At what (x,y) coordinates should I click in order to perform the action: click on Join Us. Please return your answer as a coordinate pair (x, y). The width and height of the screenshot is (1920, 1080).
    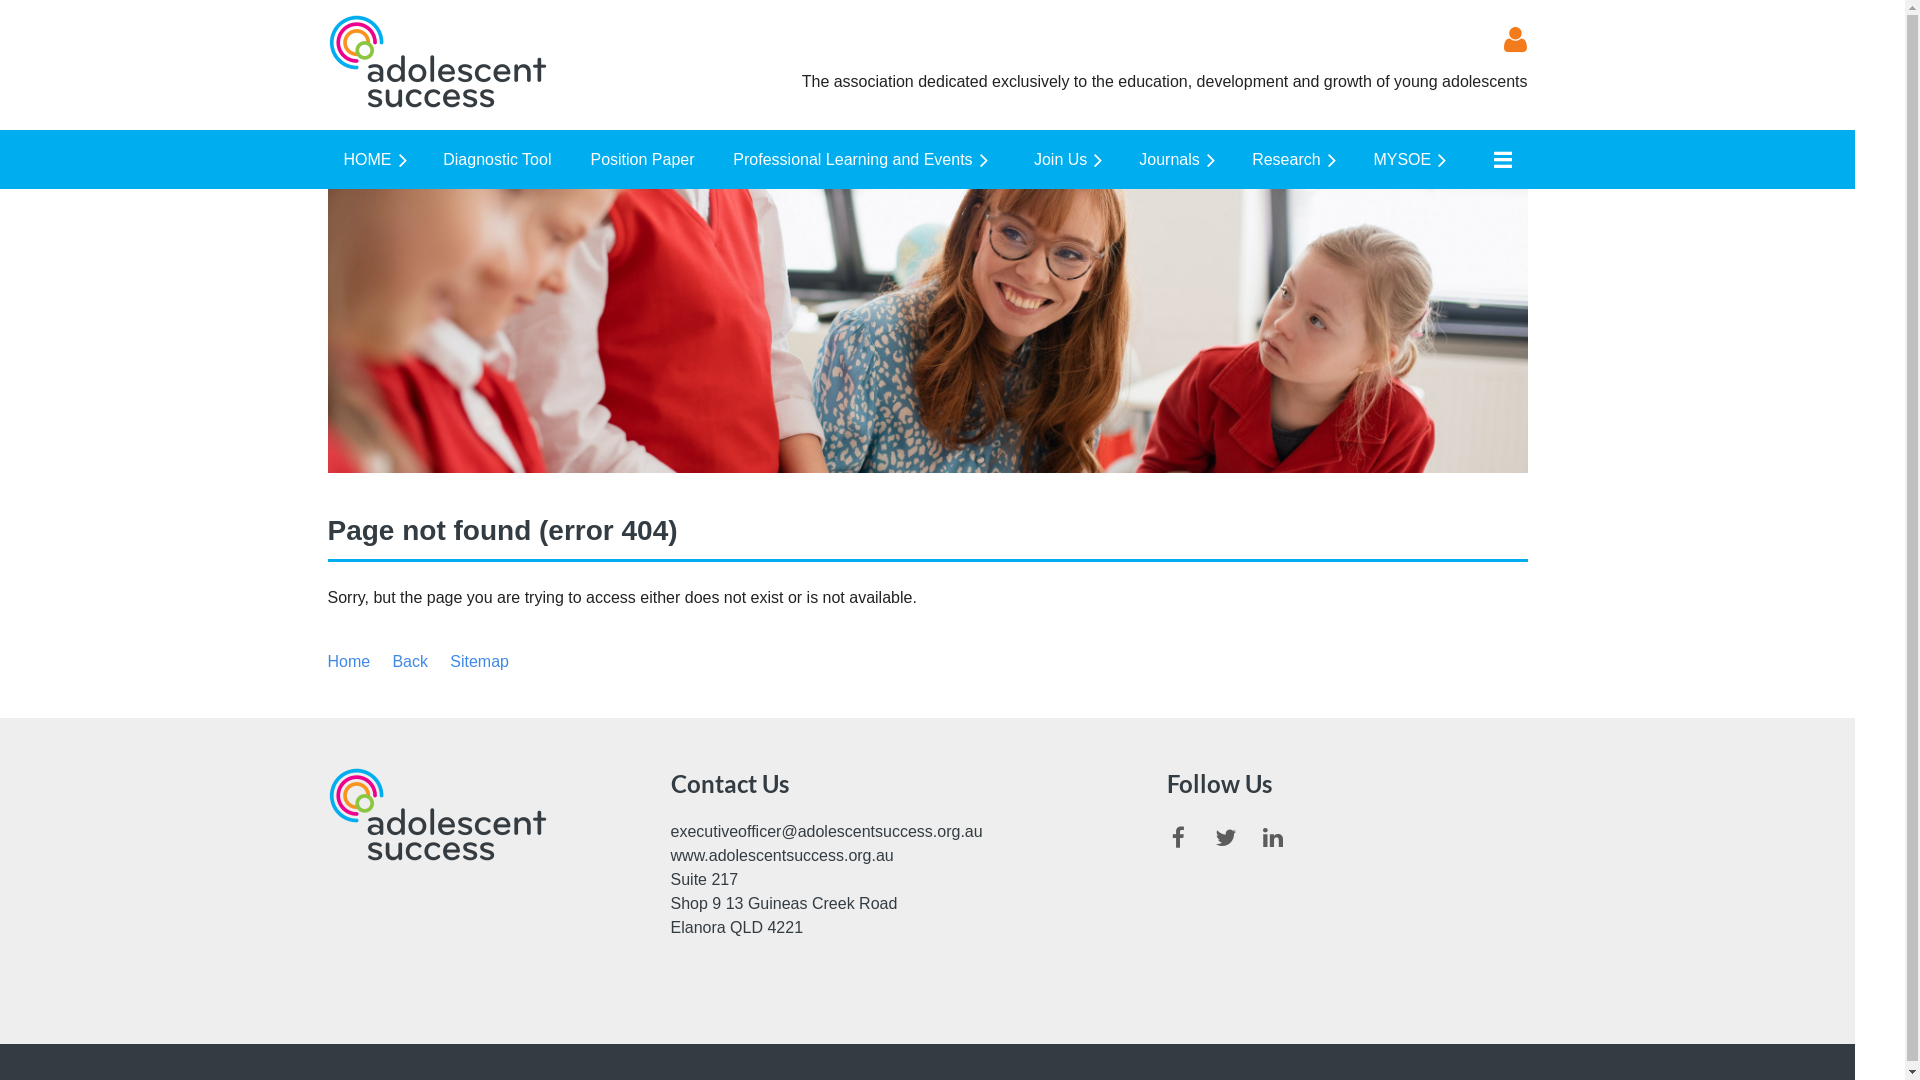
    Looking at the image, I should click on (1070, 160).